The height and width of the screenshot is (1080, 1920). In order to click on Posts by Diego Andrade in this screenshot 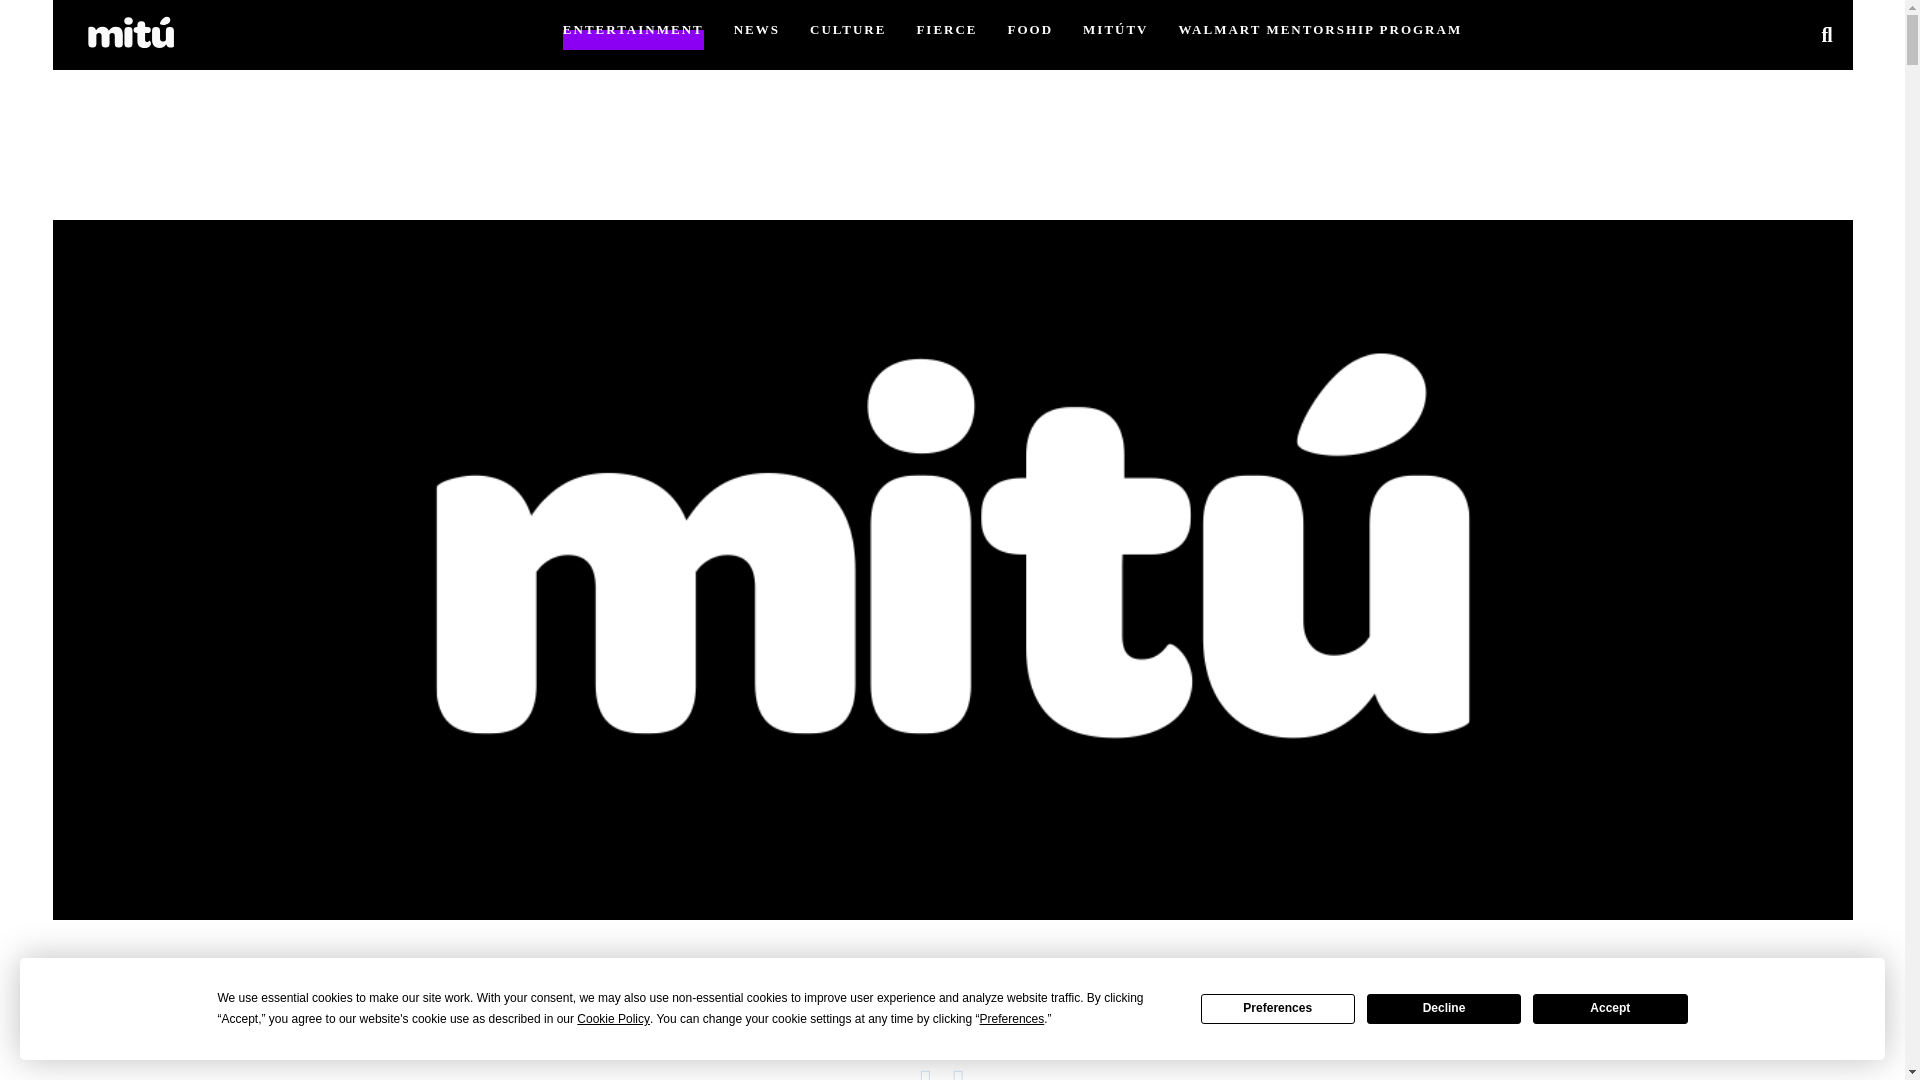, I will do `click(890, 1024)`.